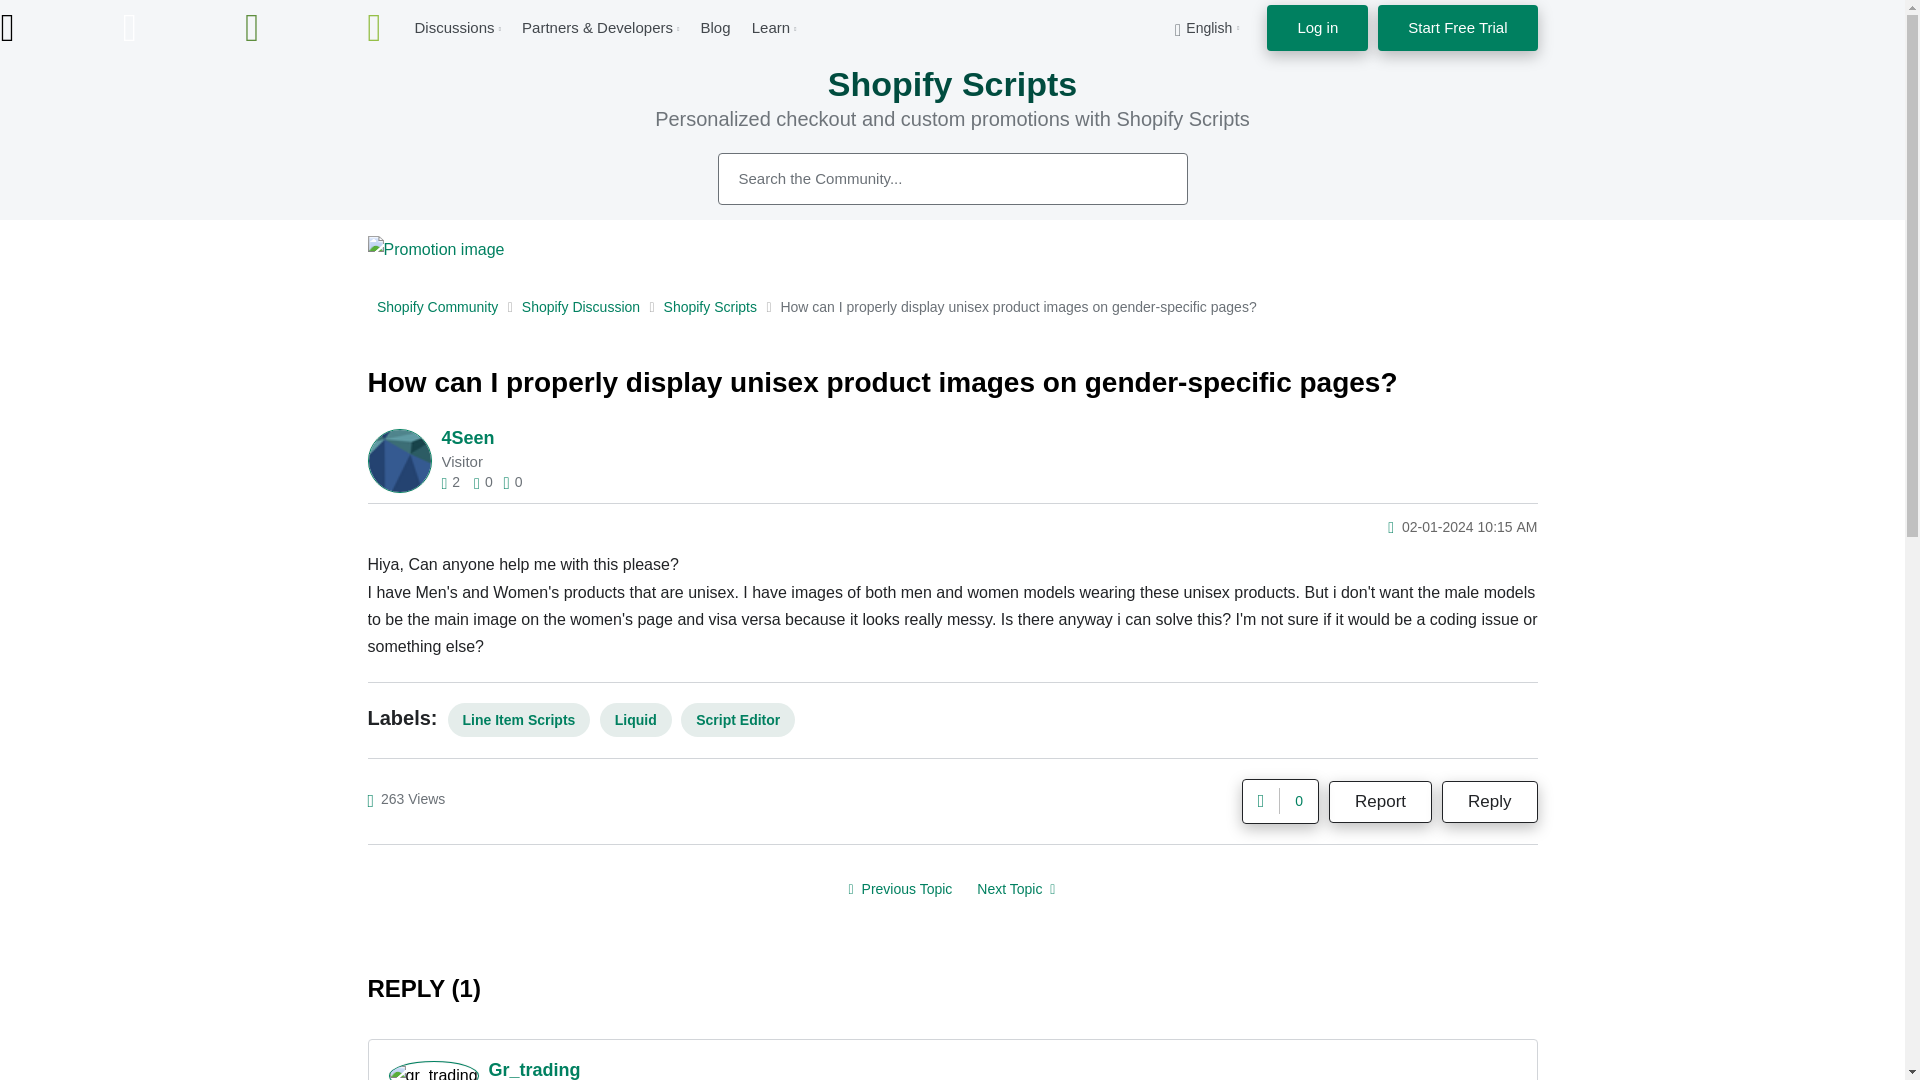 The height and width of the screenshot is (1080, 1920). Describe the element at coordinates (953, 179) in the screenshot. I see `Search` at that location.